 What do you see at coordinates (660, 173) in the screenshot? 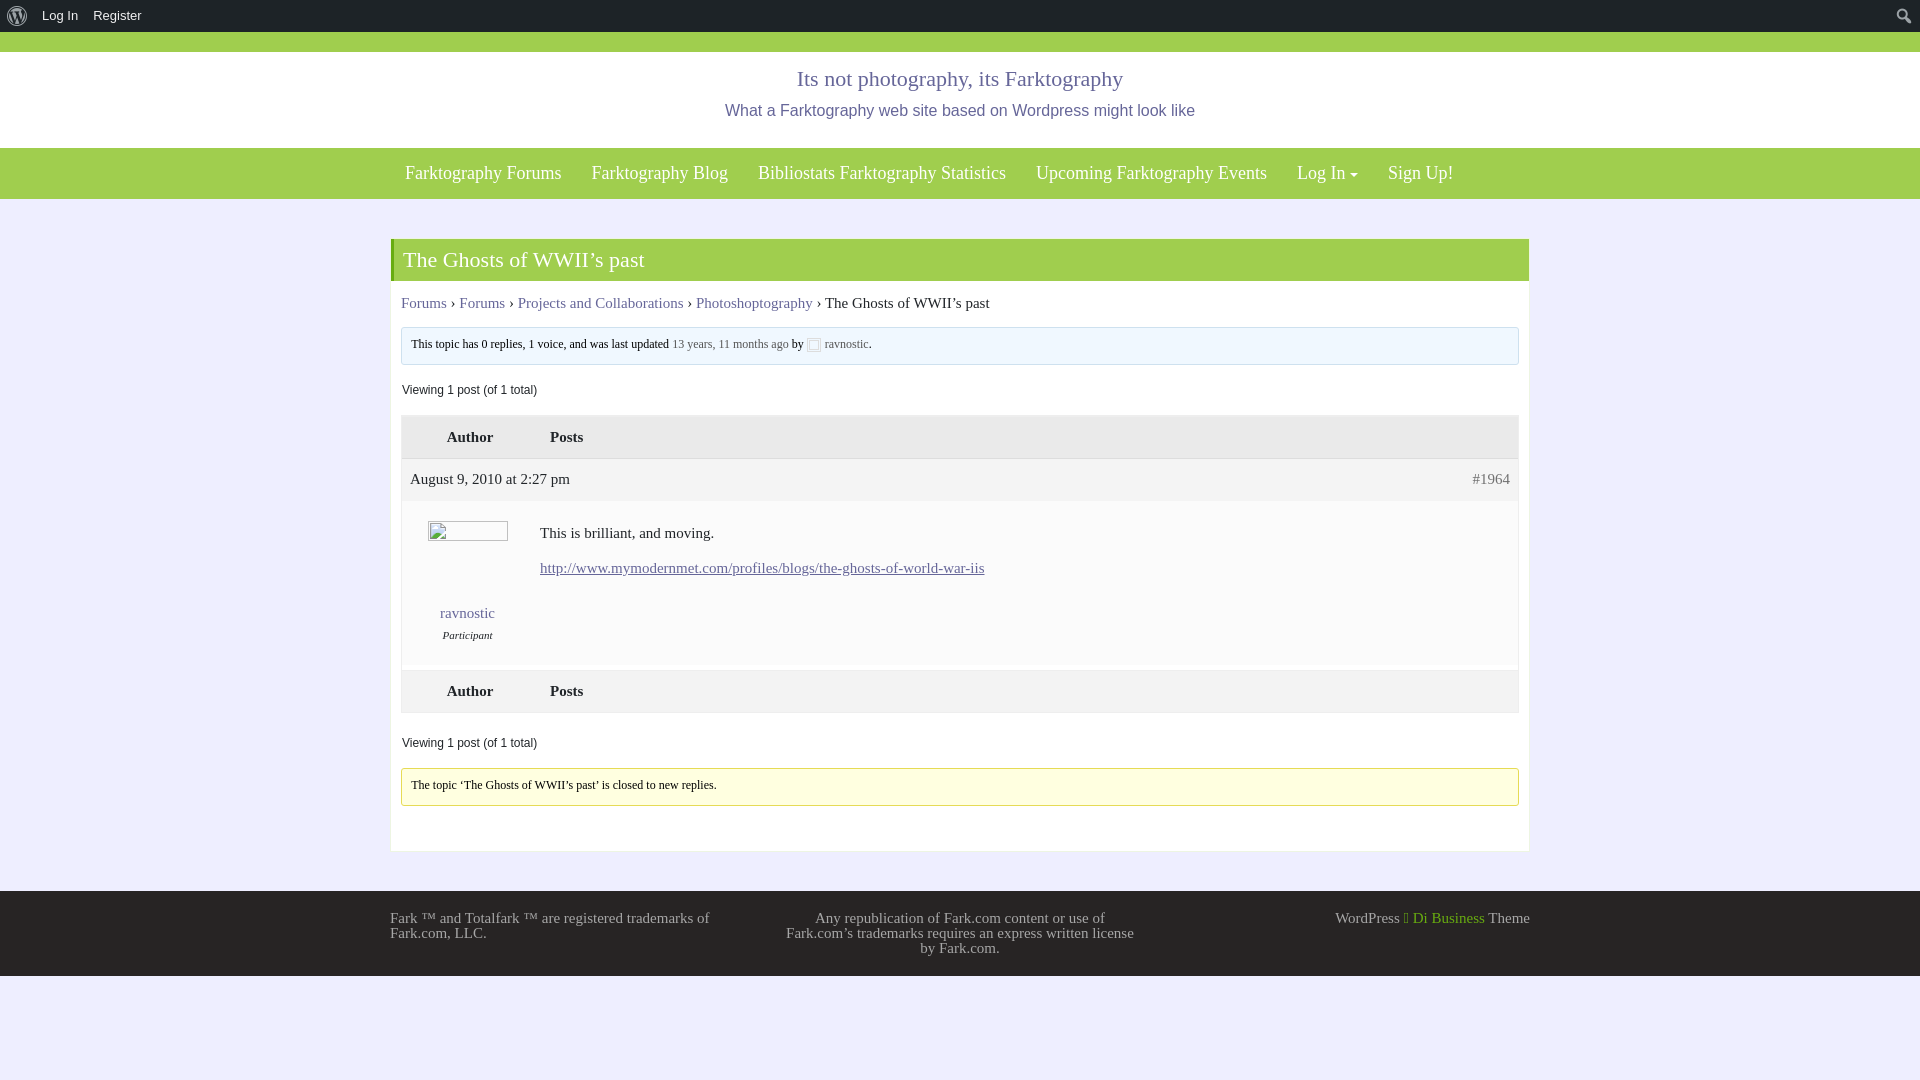
I see `Farktography Blog` at bounding box center [660, 173].